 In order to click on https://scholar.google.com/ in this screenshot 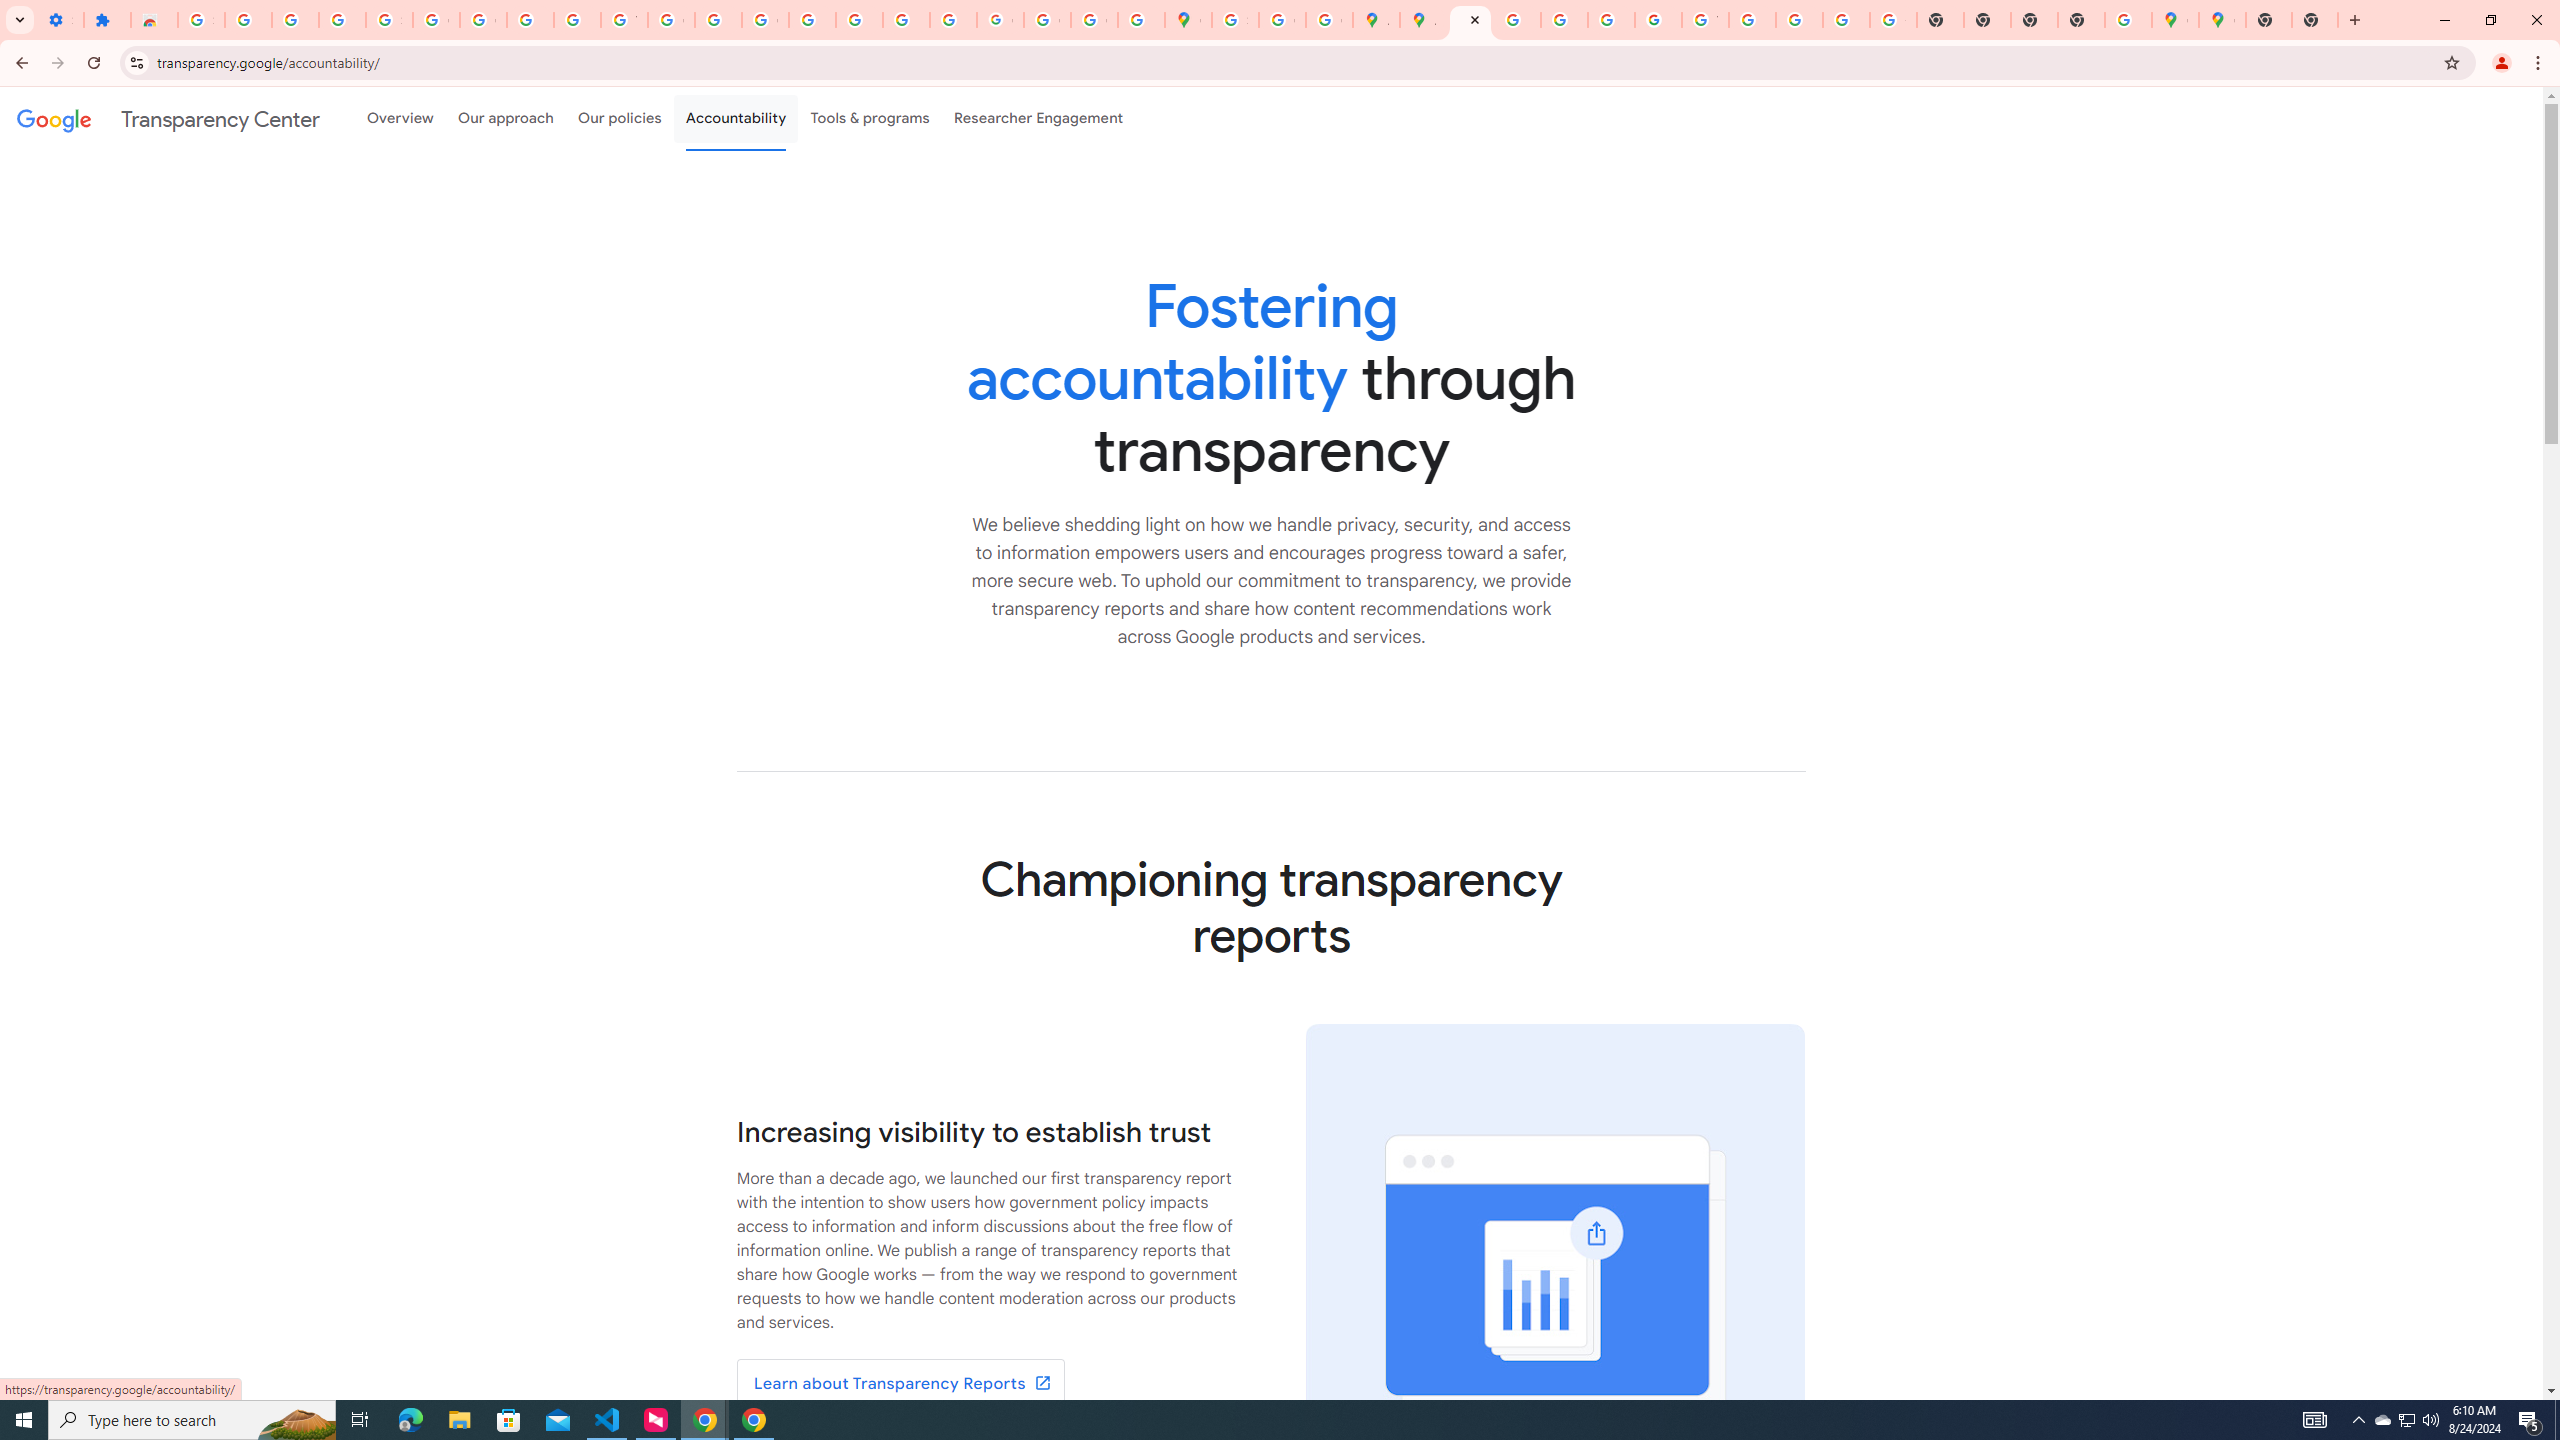, I will do `click(718, 20)`.